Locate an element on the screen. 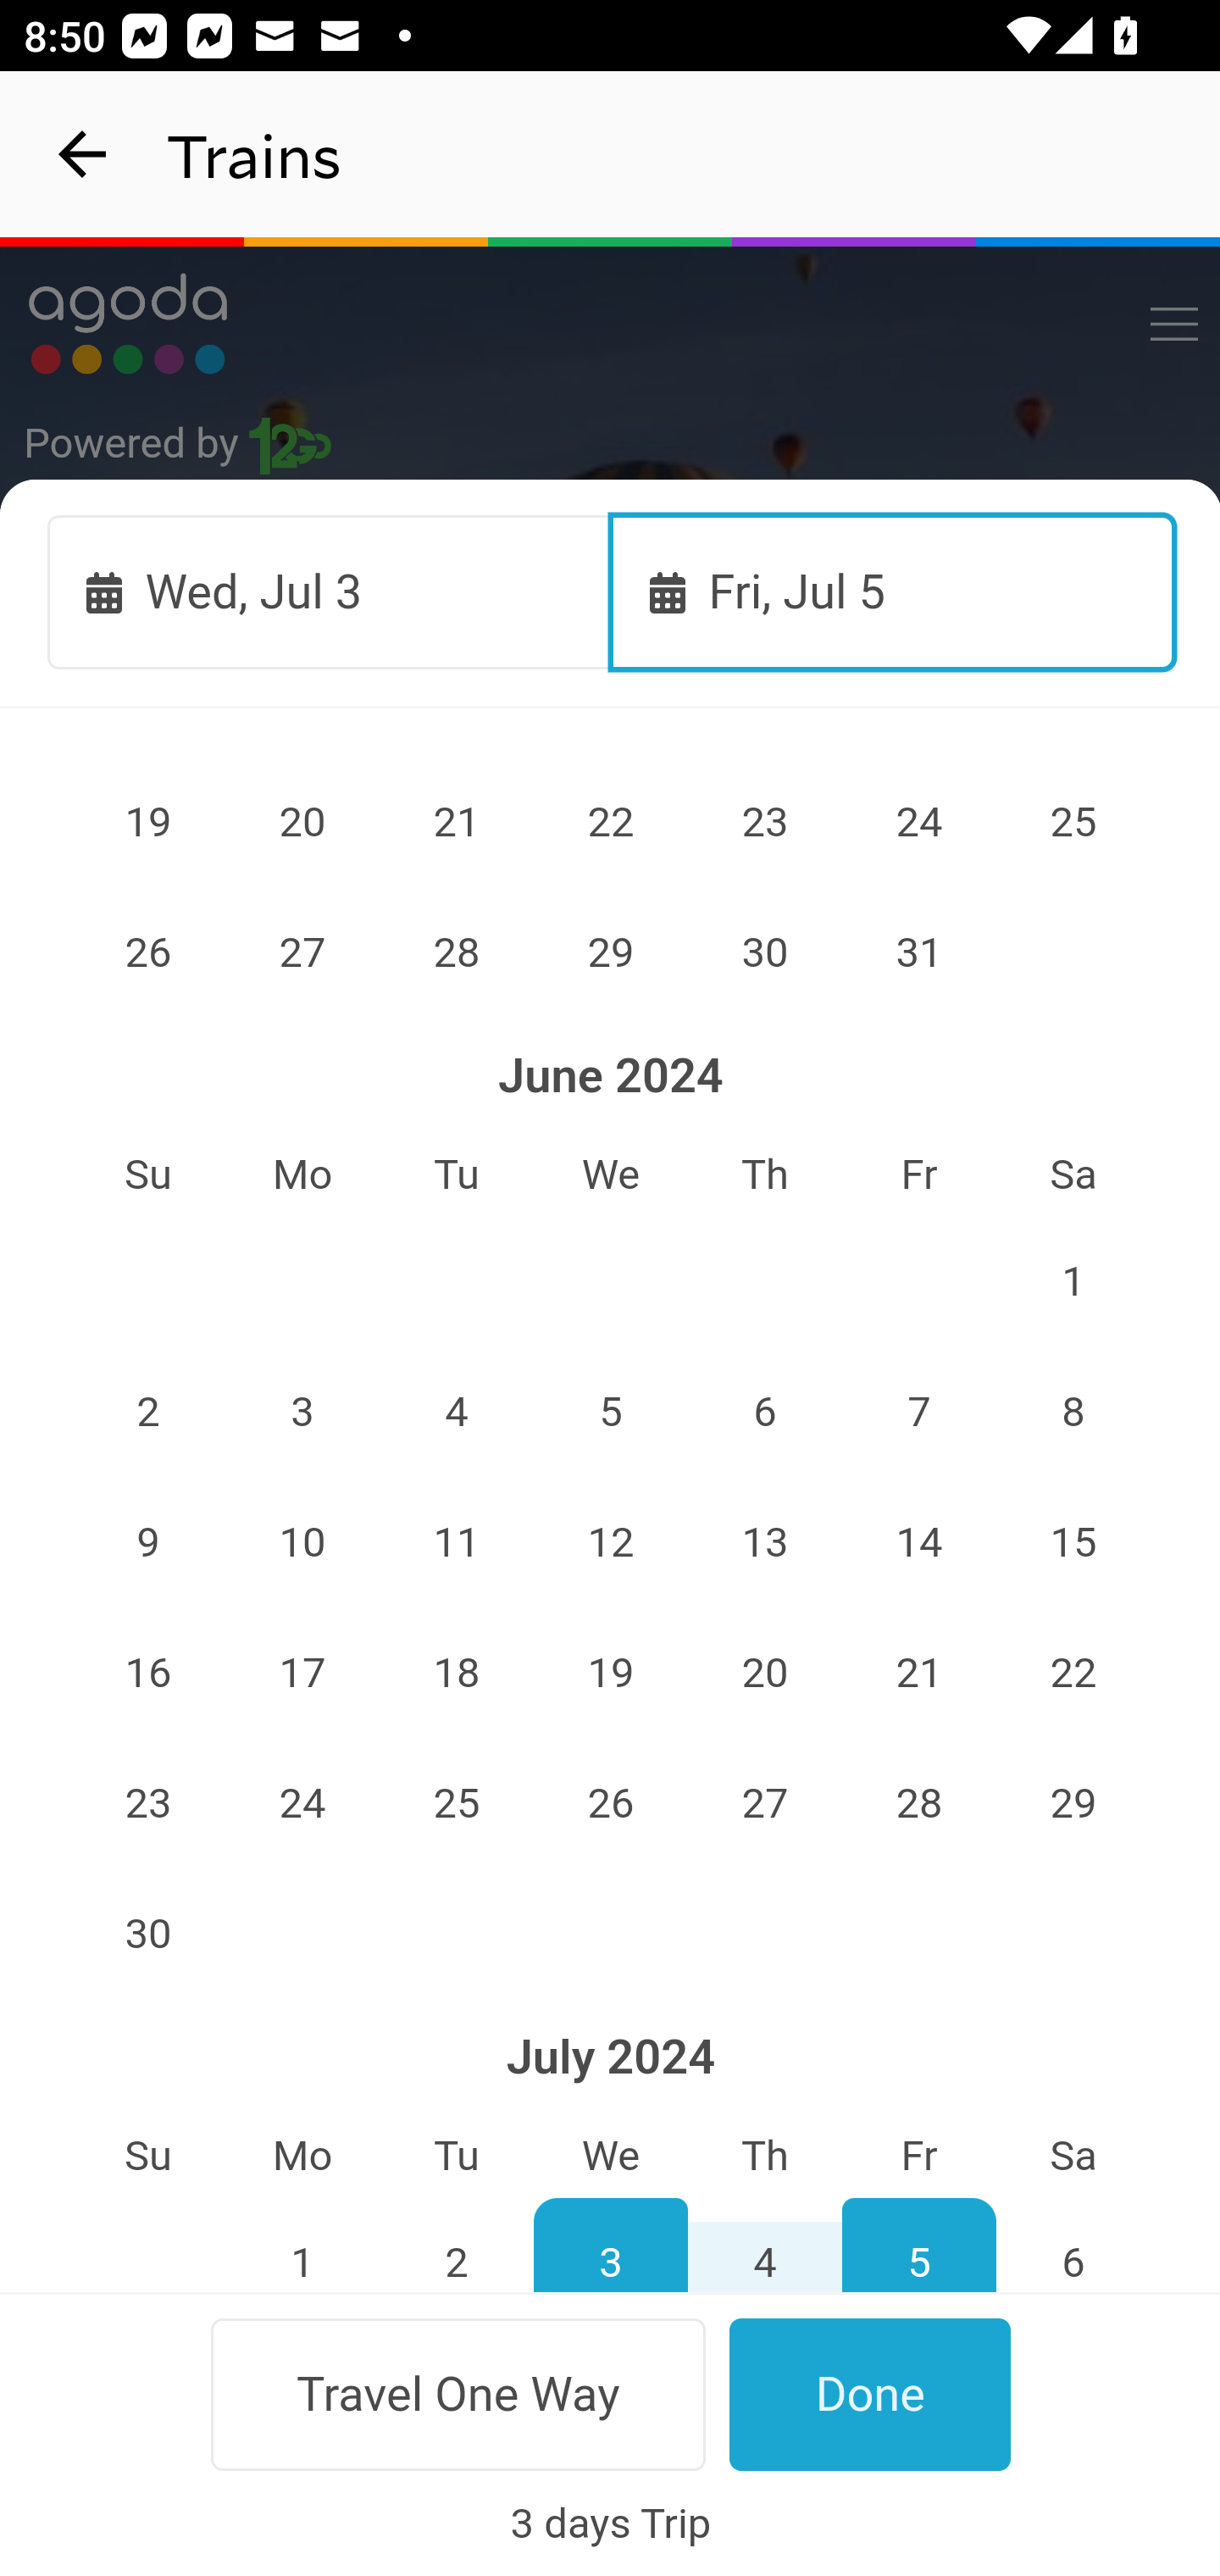 The height and width of the screenshot is (2576, 1220). 8 is located at coordinates (1074, 1412).